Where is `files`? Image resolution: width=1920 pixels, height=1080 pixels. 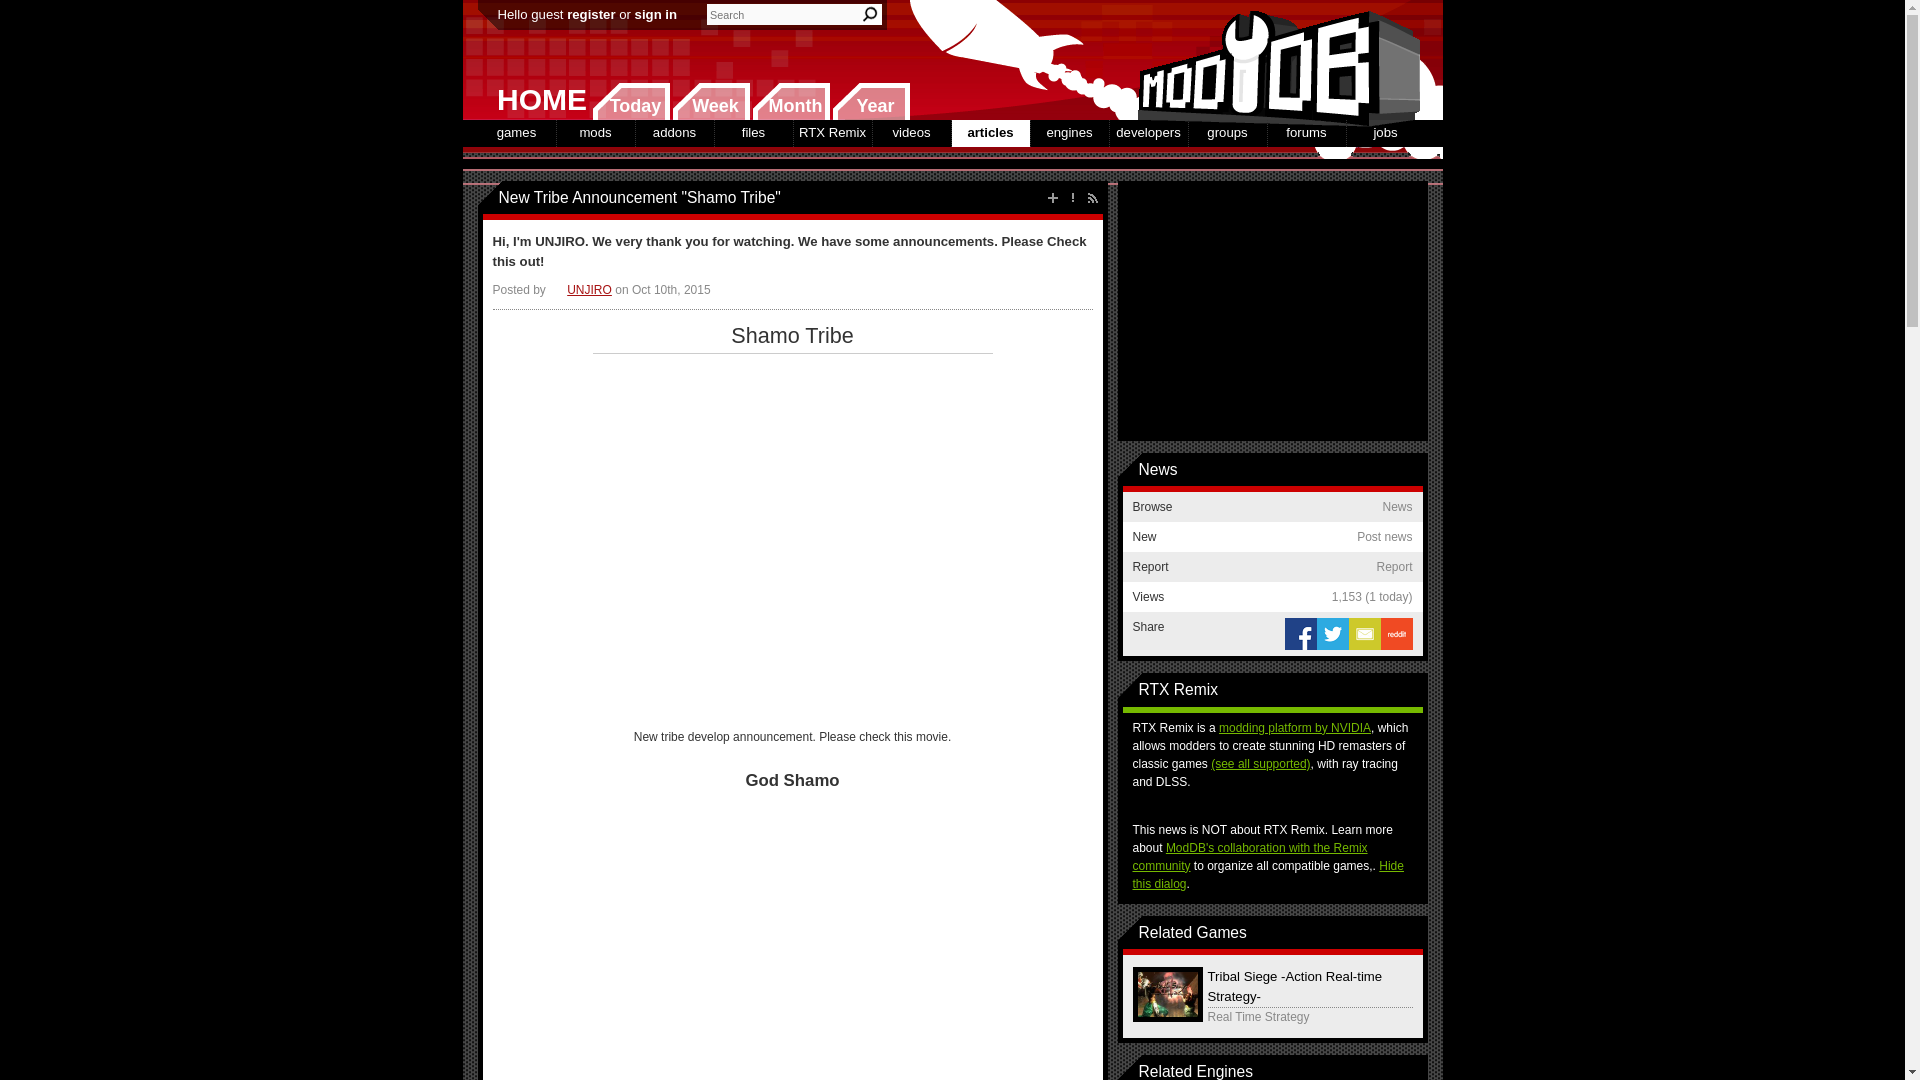
files is located at coordinates (752, 132).